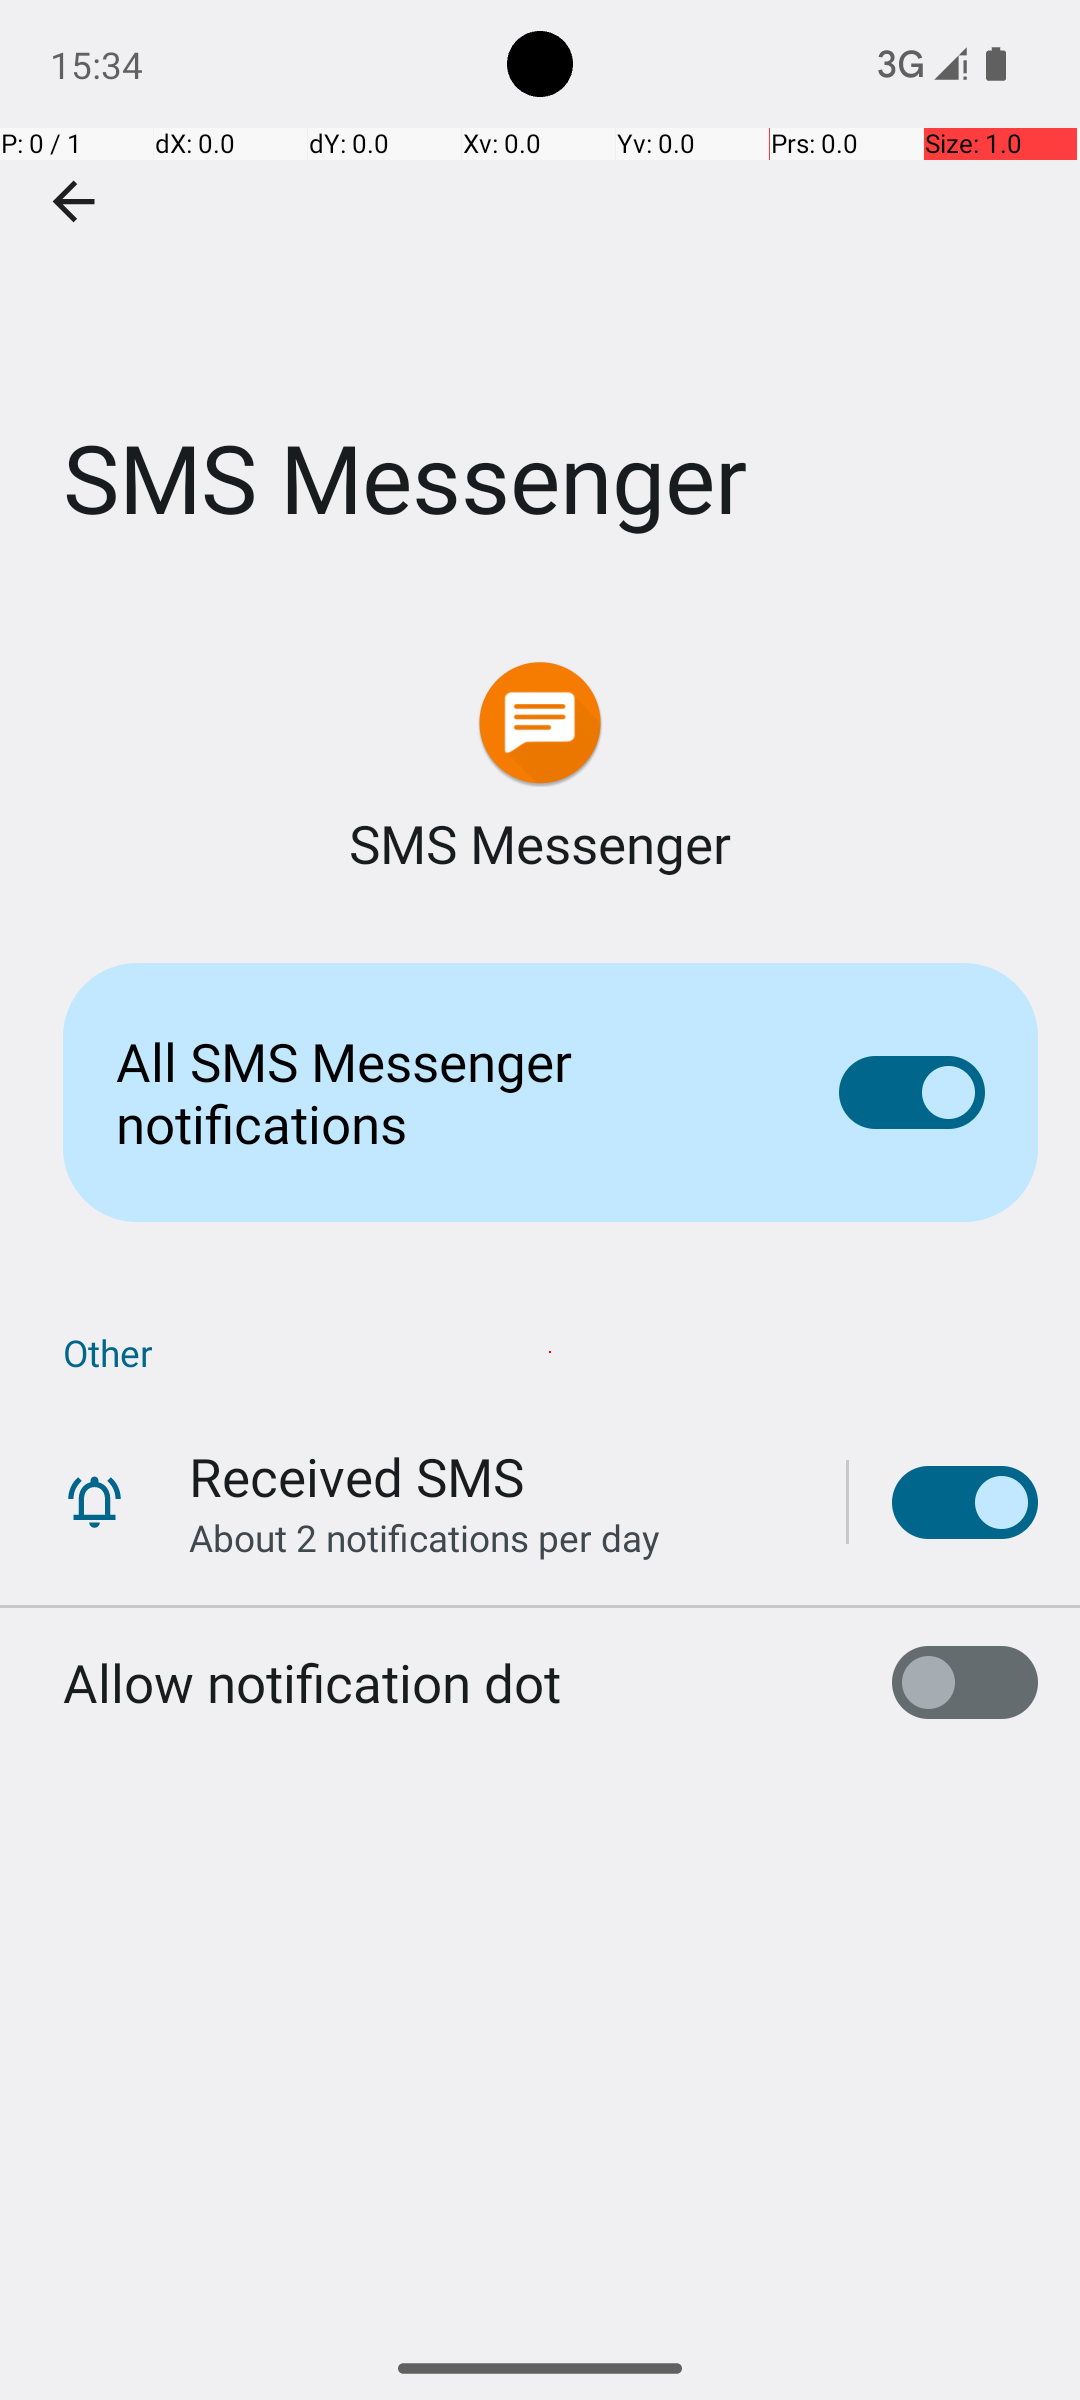 This screenshot has height=2400, width=1080. Describe the element at coordinates (356, 1476) in the screenshot. I see `Received SMS` at that location.